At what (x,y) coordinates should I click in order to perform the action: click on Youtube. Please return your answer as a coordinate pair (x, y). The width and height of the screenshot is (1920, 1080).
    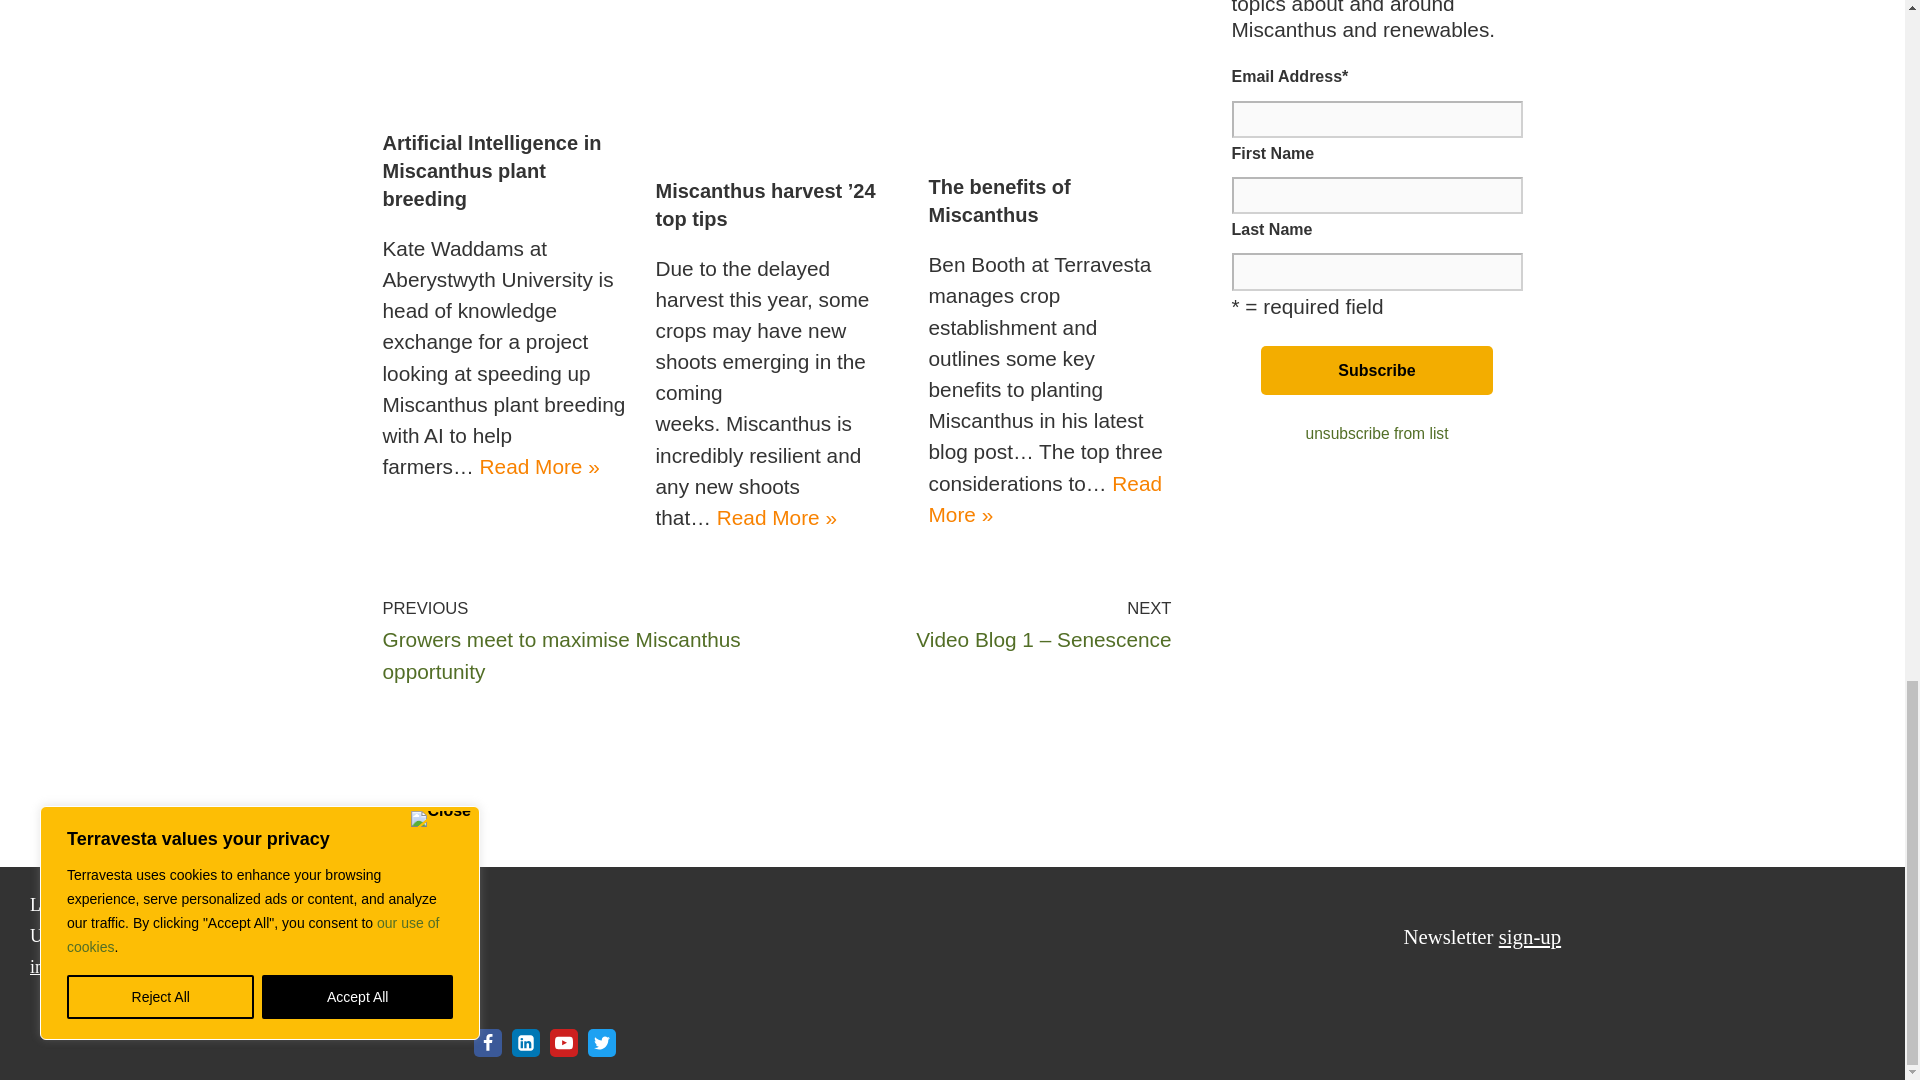
    Looking at the image, I should click on (563, 1043).